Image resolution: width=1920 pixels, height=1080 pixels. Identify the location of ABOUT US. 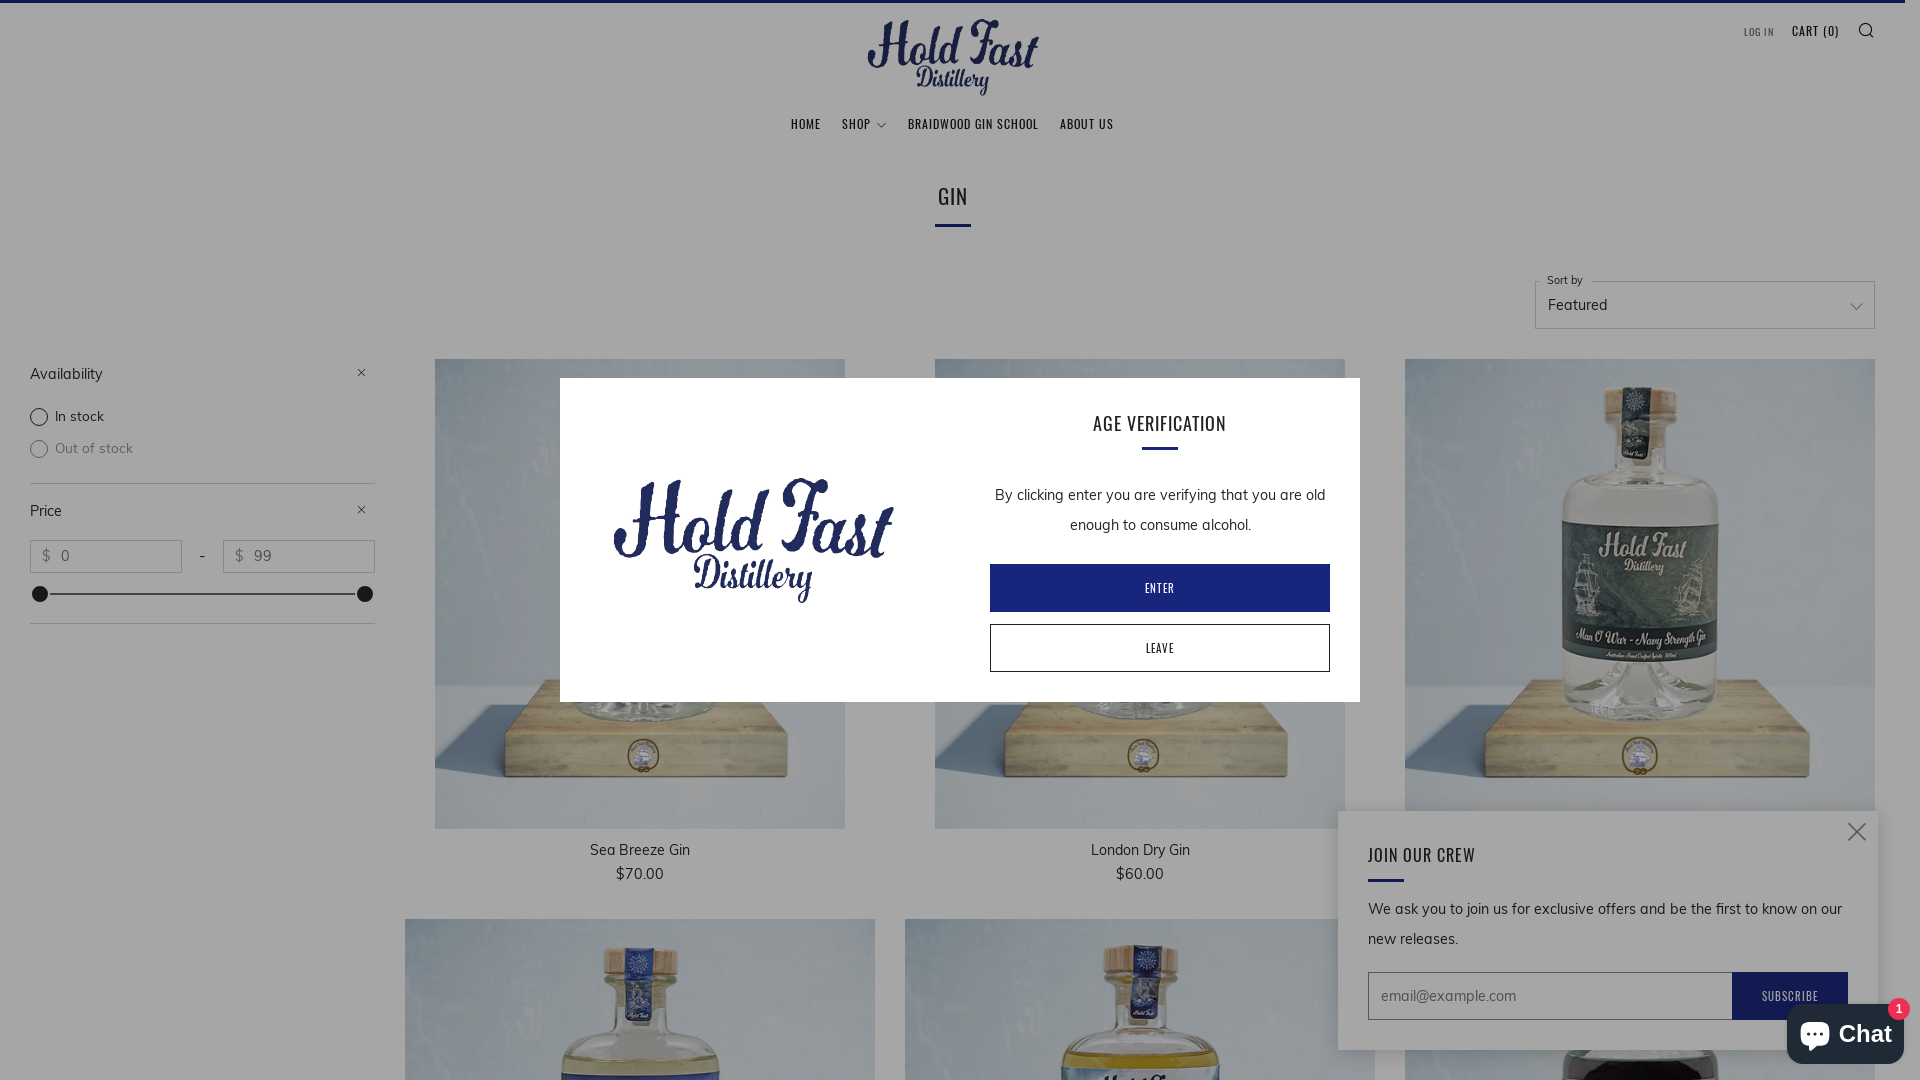
(1087, 124).